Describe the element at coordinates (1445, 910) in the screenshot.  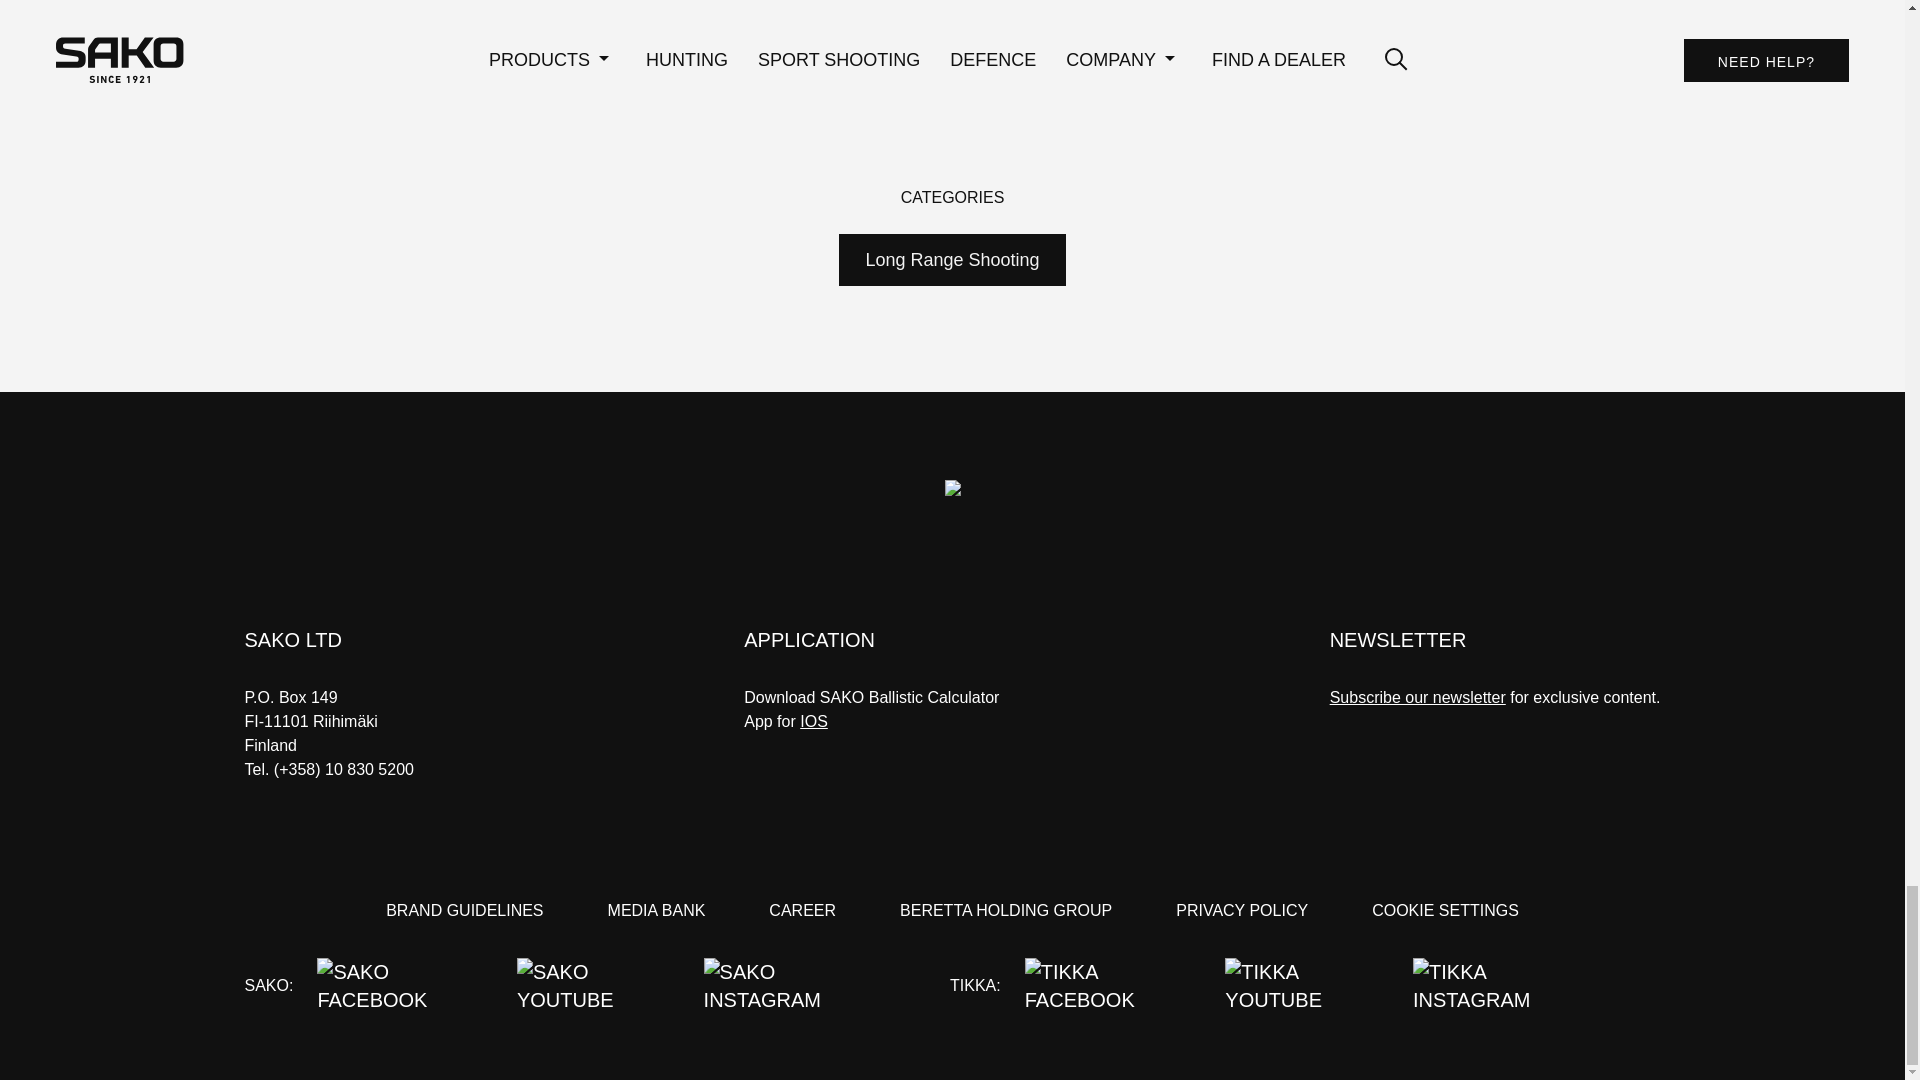
I see `COOKIE SETTINGS` at that location.